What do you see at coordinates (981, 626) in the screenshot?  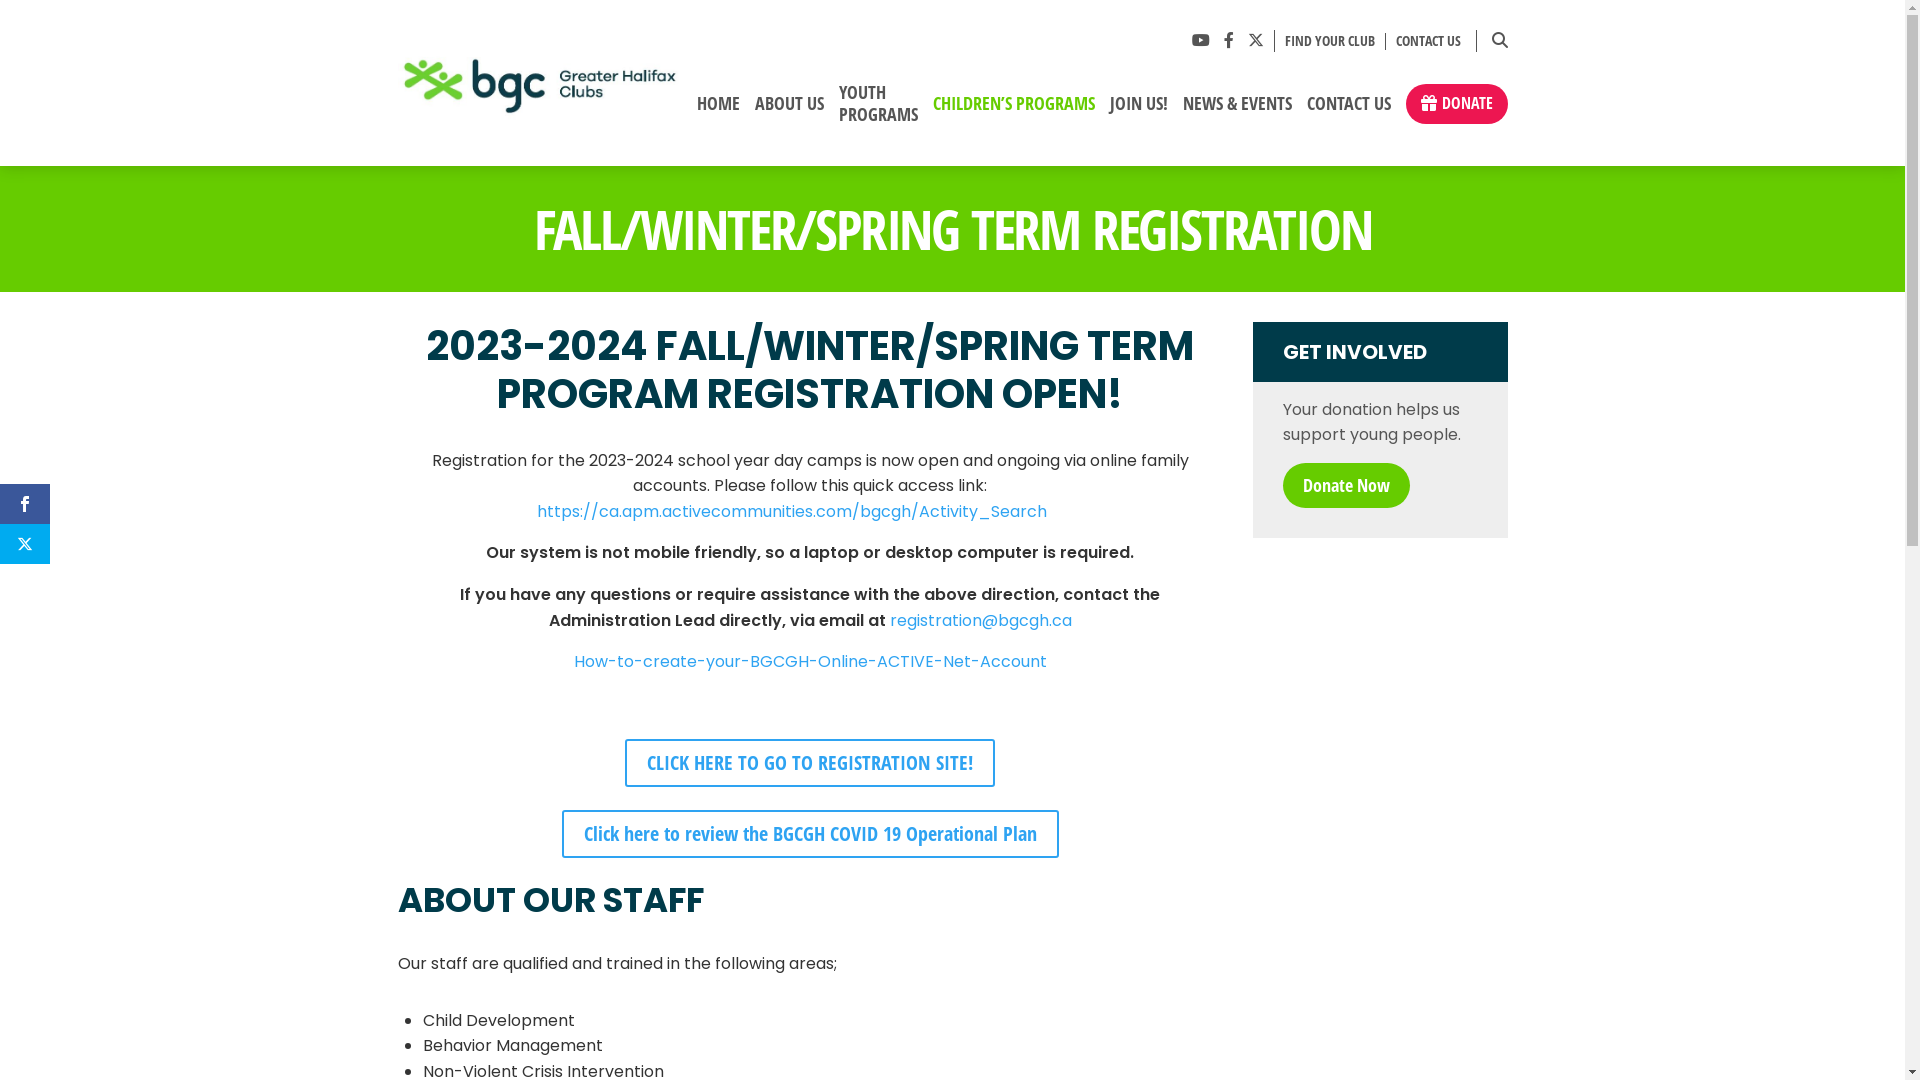 I see `registration@bgcgh.ca` at bounding box center [981, 626].